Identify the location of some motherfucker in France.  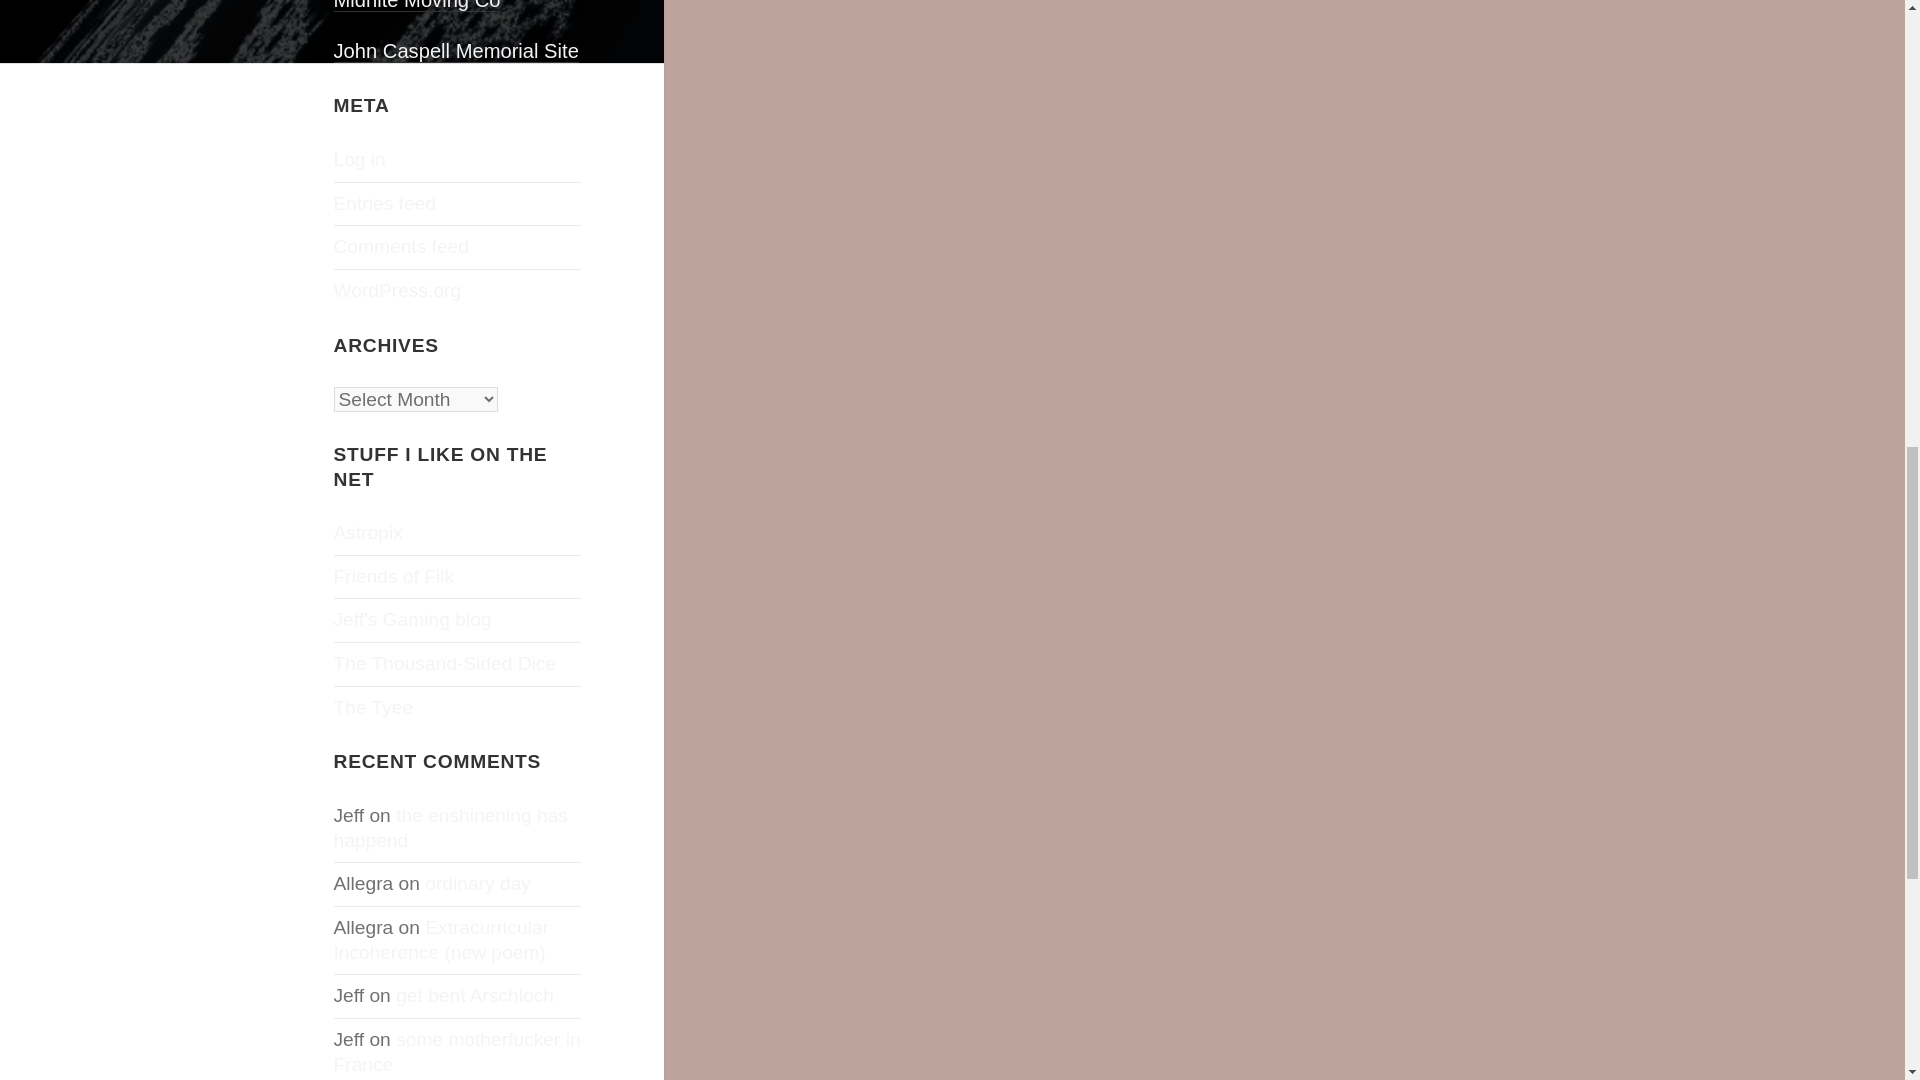
(458, 1052).